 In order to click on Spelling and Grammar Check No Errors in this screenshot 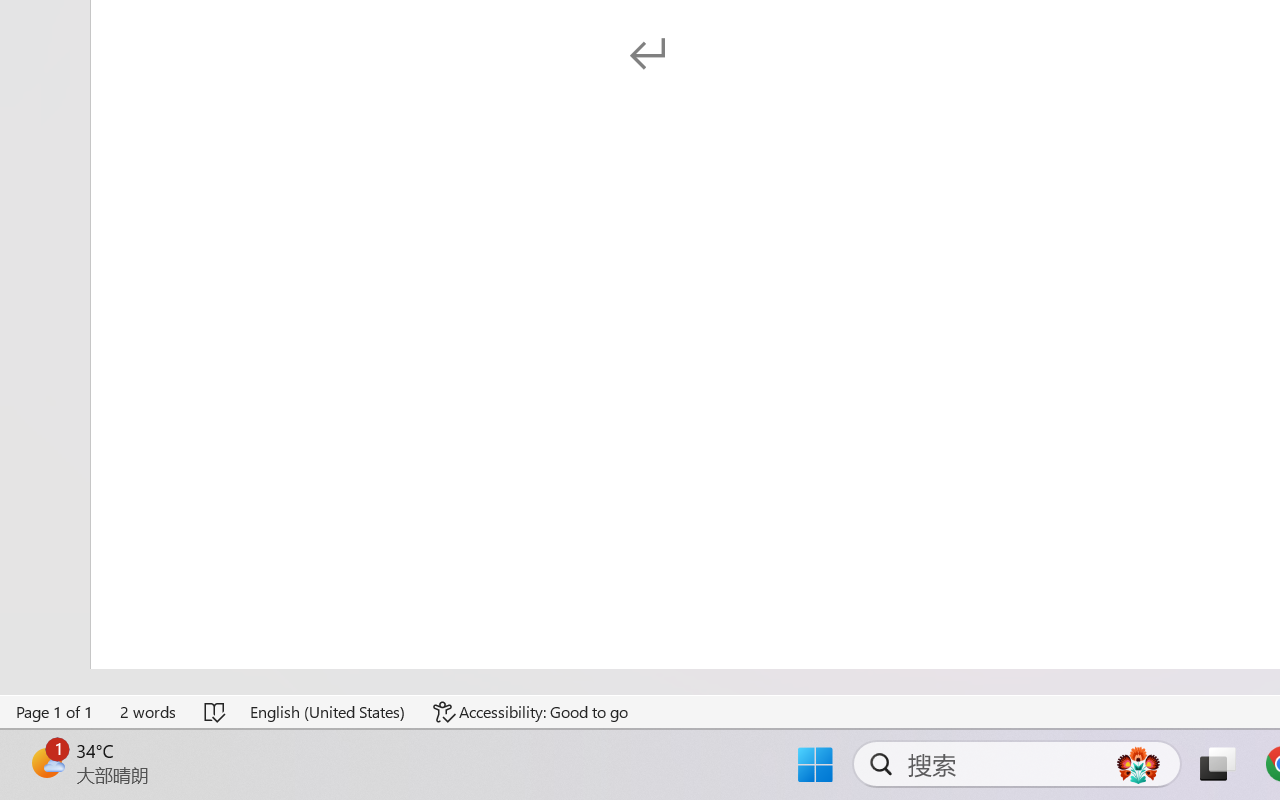, I will do `click(216, 712)`.